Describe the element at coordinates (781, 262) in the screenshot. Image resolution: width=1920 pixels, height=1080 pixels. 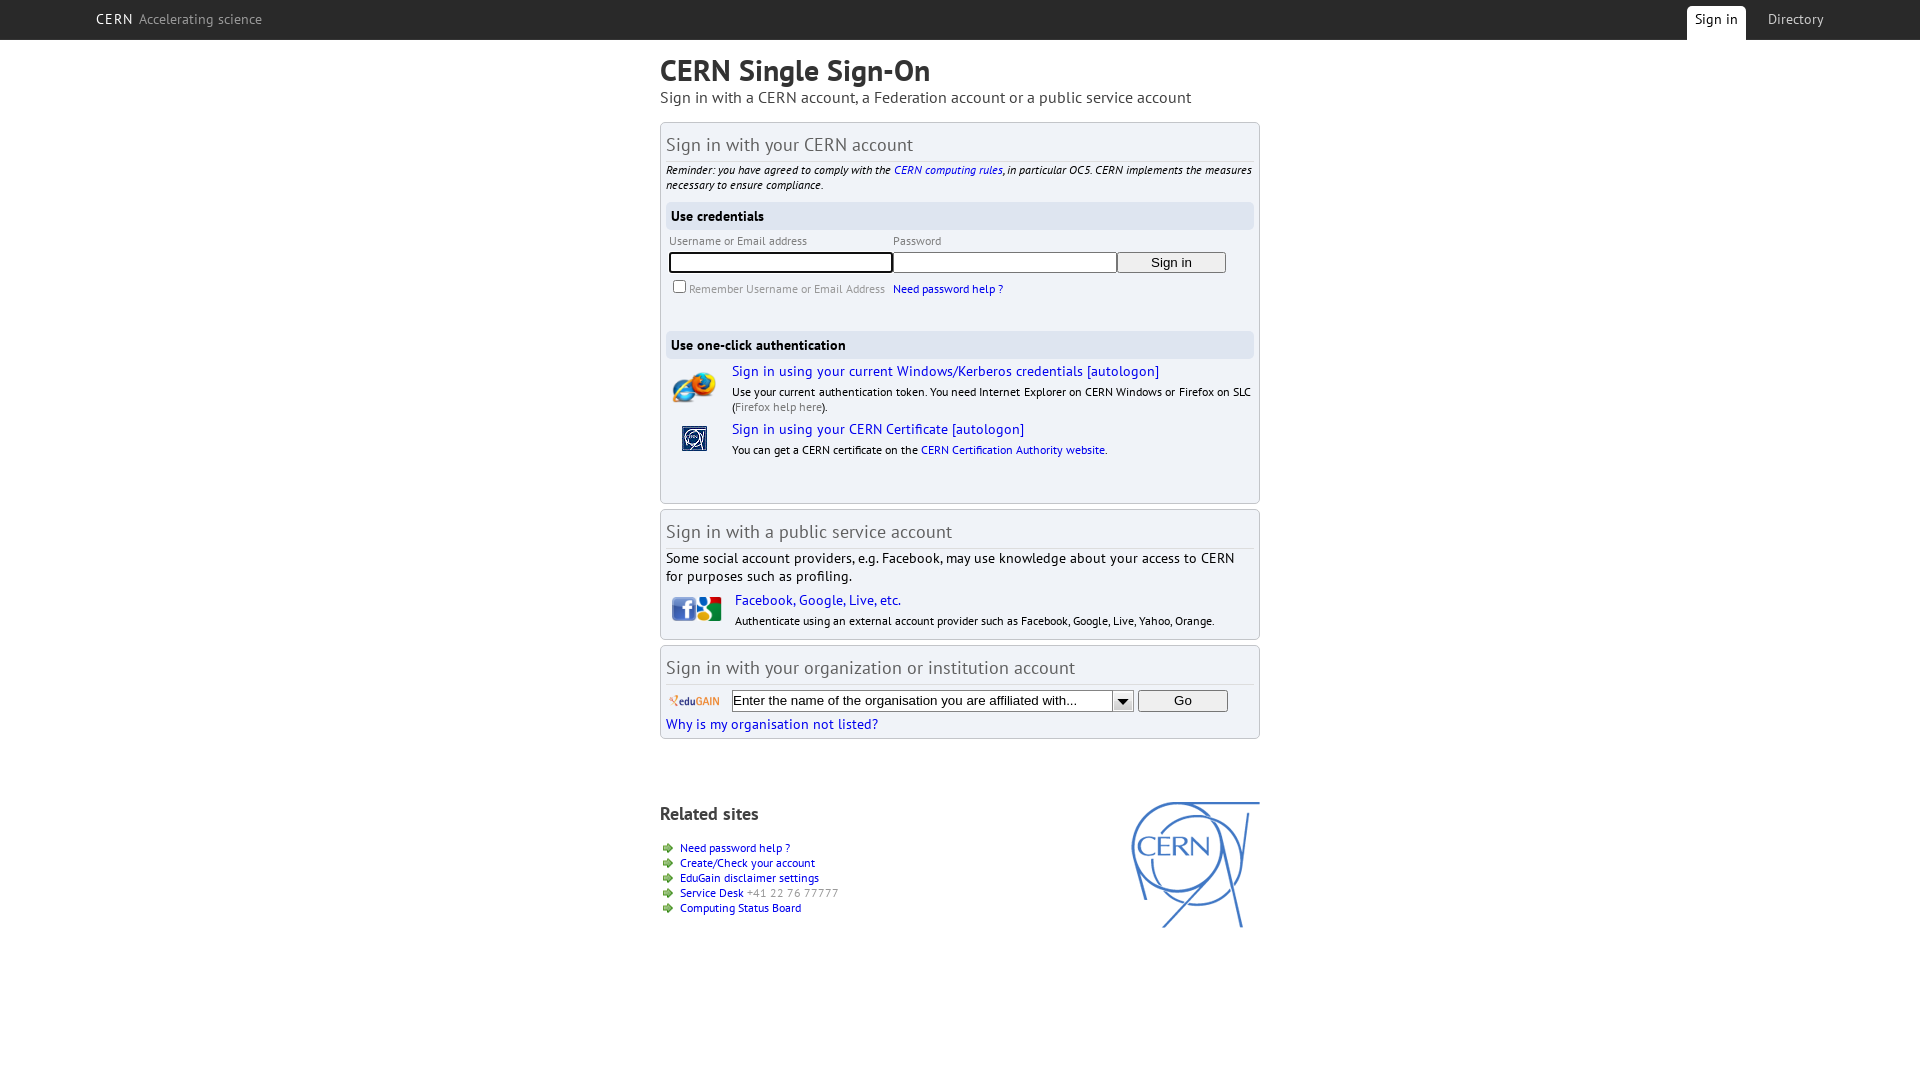
I see `Enter your Username or Email Address` at that location.